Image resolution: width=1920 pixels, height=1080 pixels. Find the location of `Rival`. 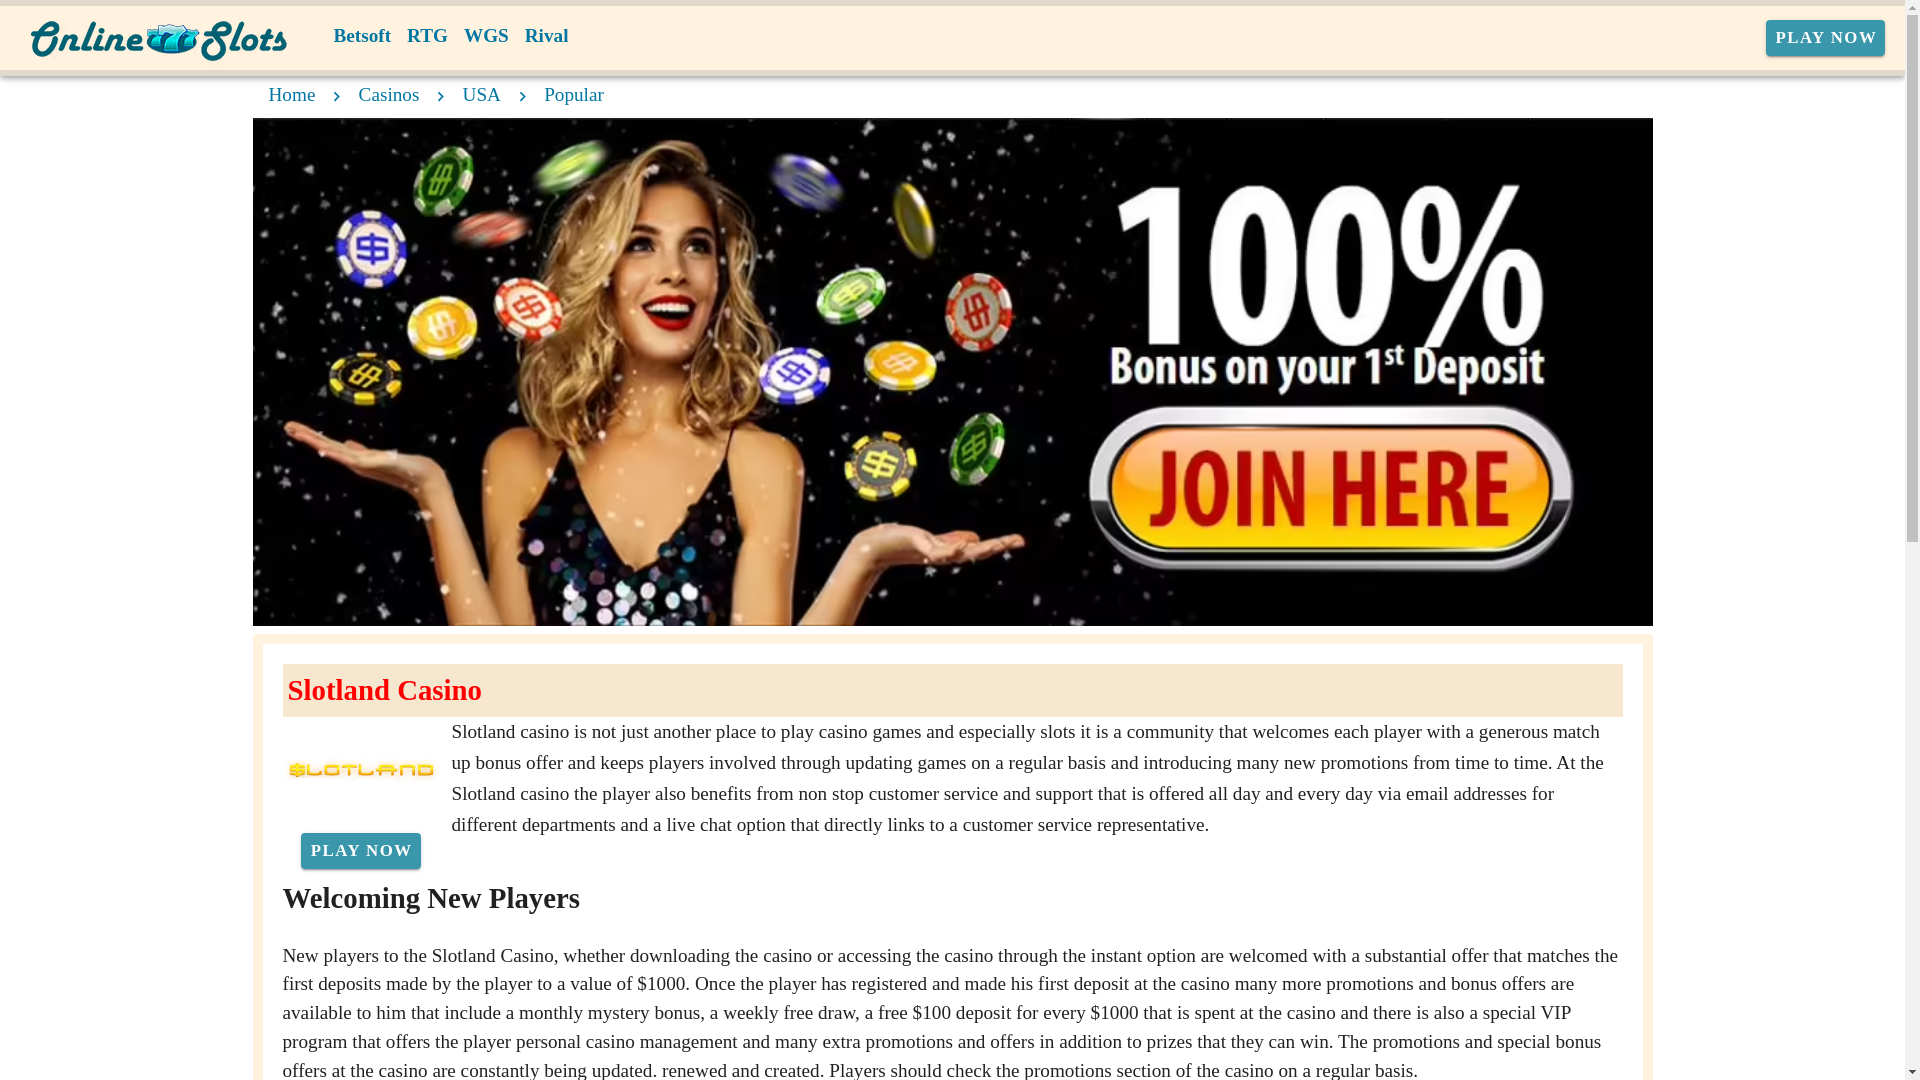

Rival is located at coordinates (546, 36).